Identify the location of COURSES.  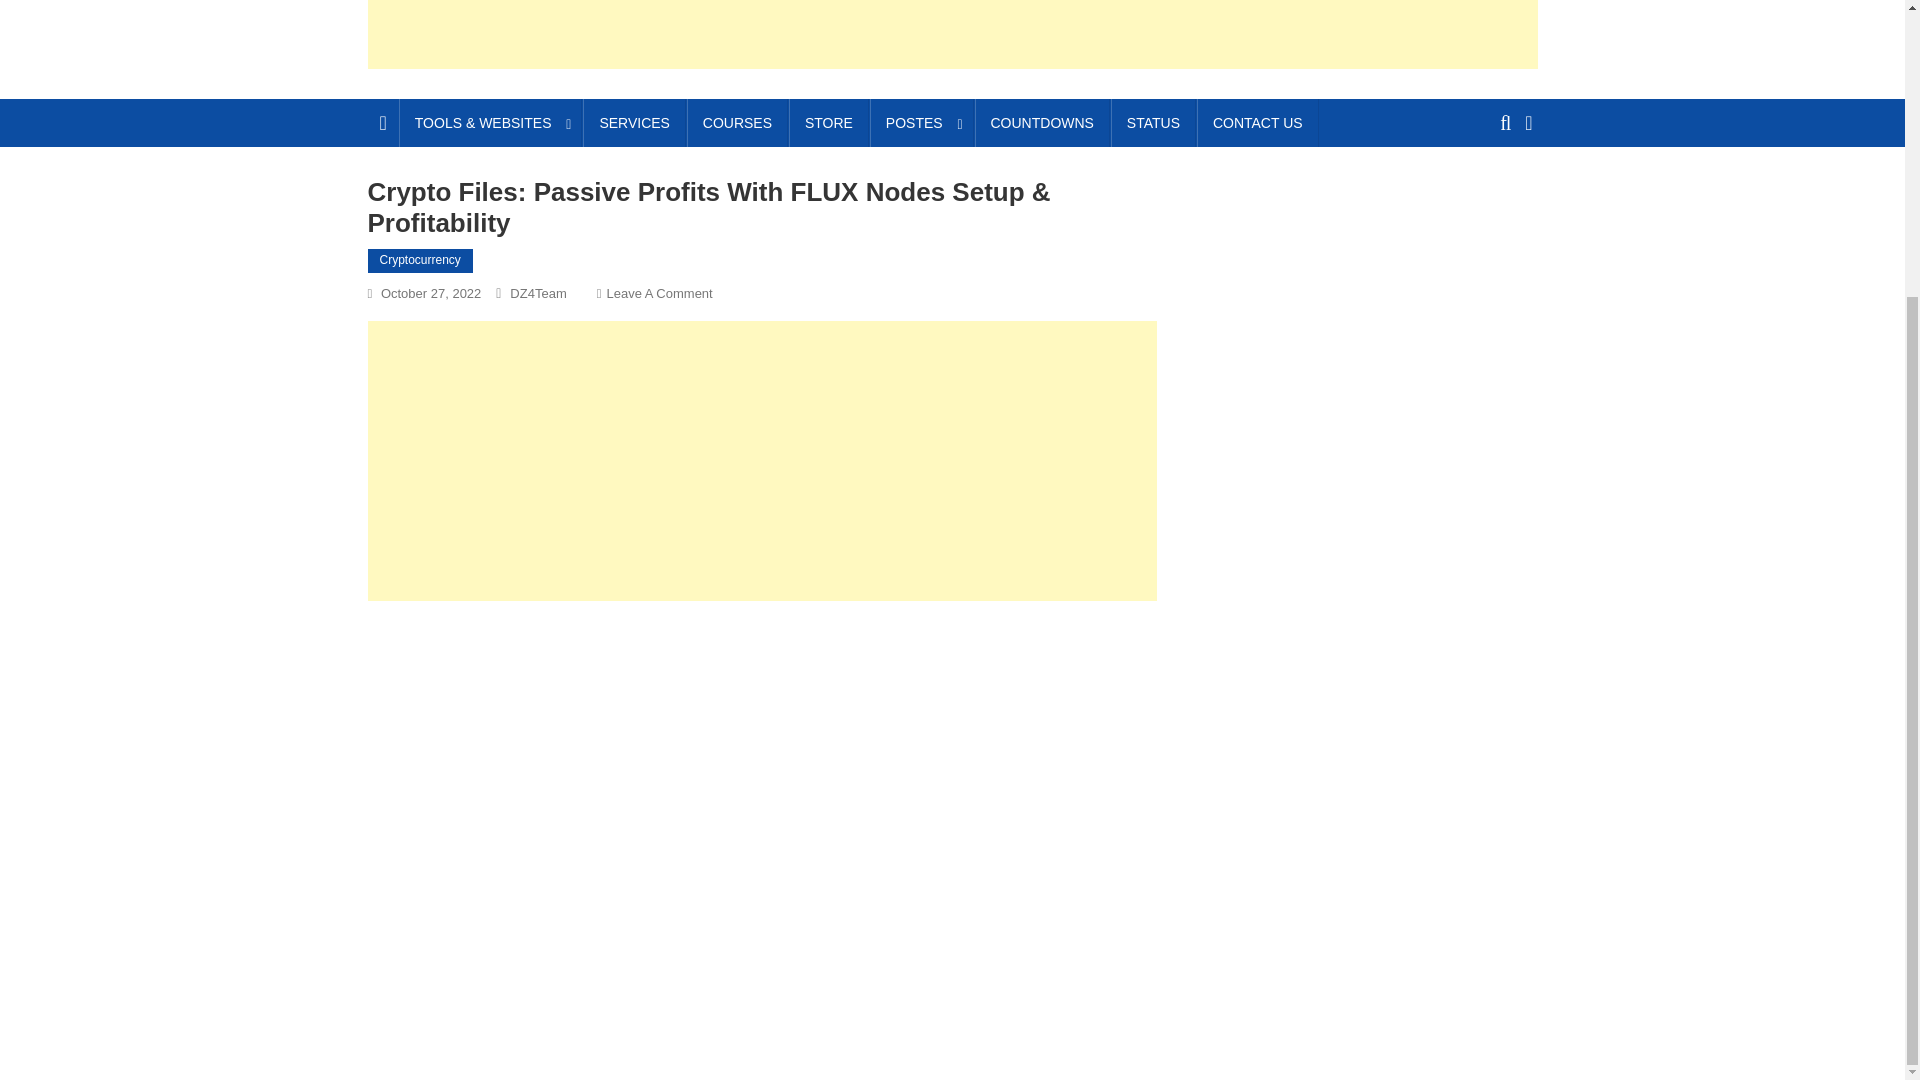
(737, 122).